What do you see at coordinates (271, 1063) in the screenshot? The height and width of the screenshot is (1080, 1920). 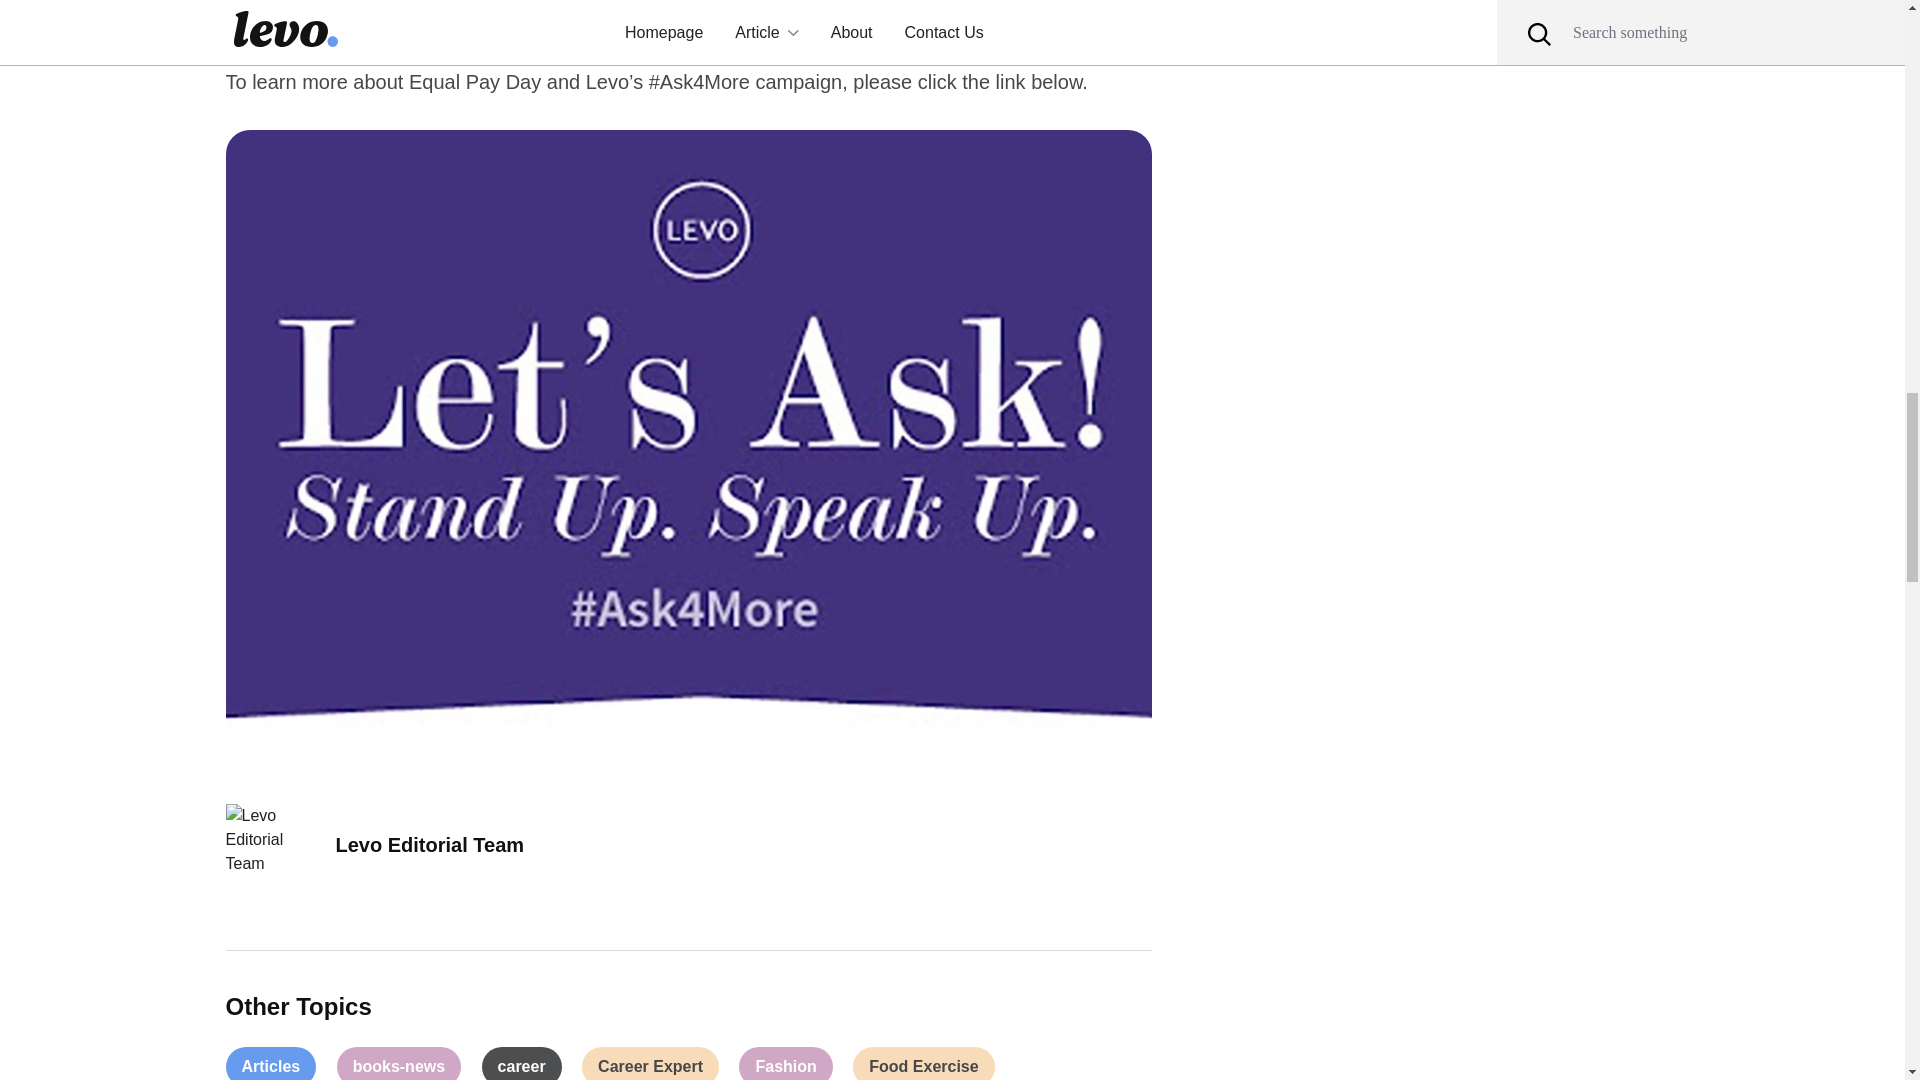 I see `Articles` at bounding box center [271, 1063].